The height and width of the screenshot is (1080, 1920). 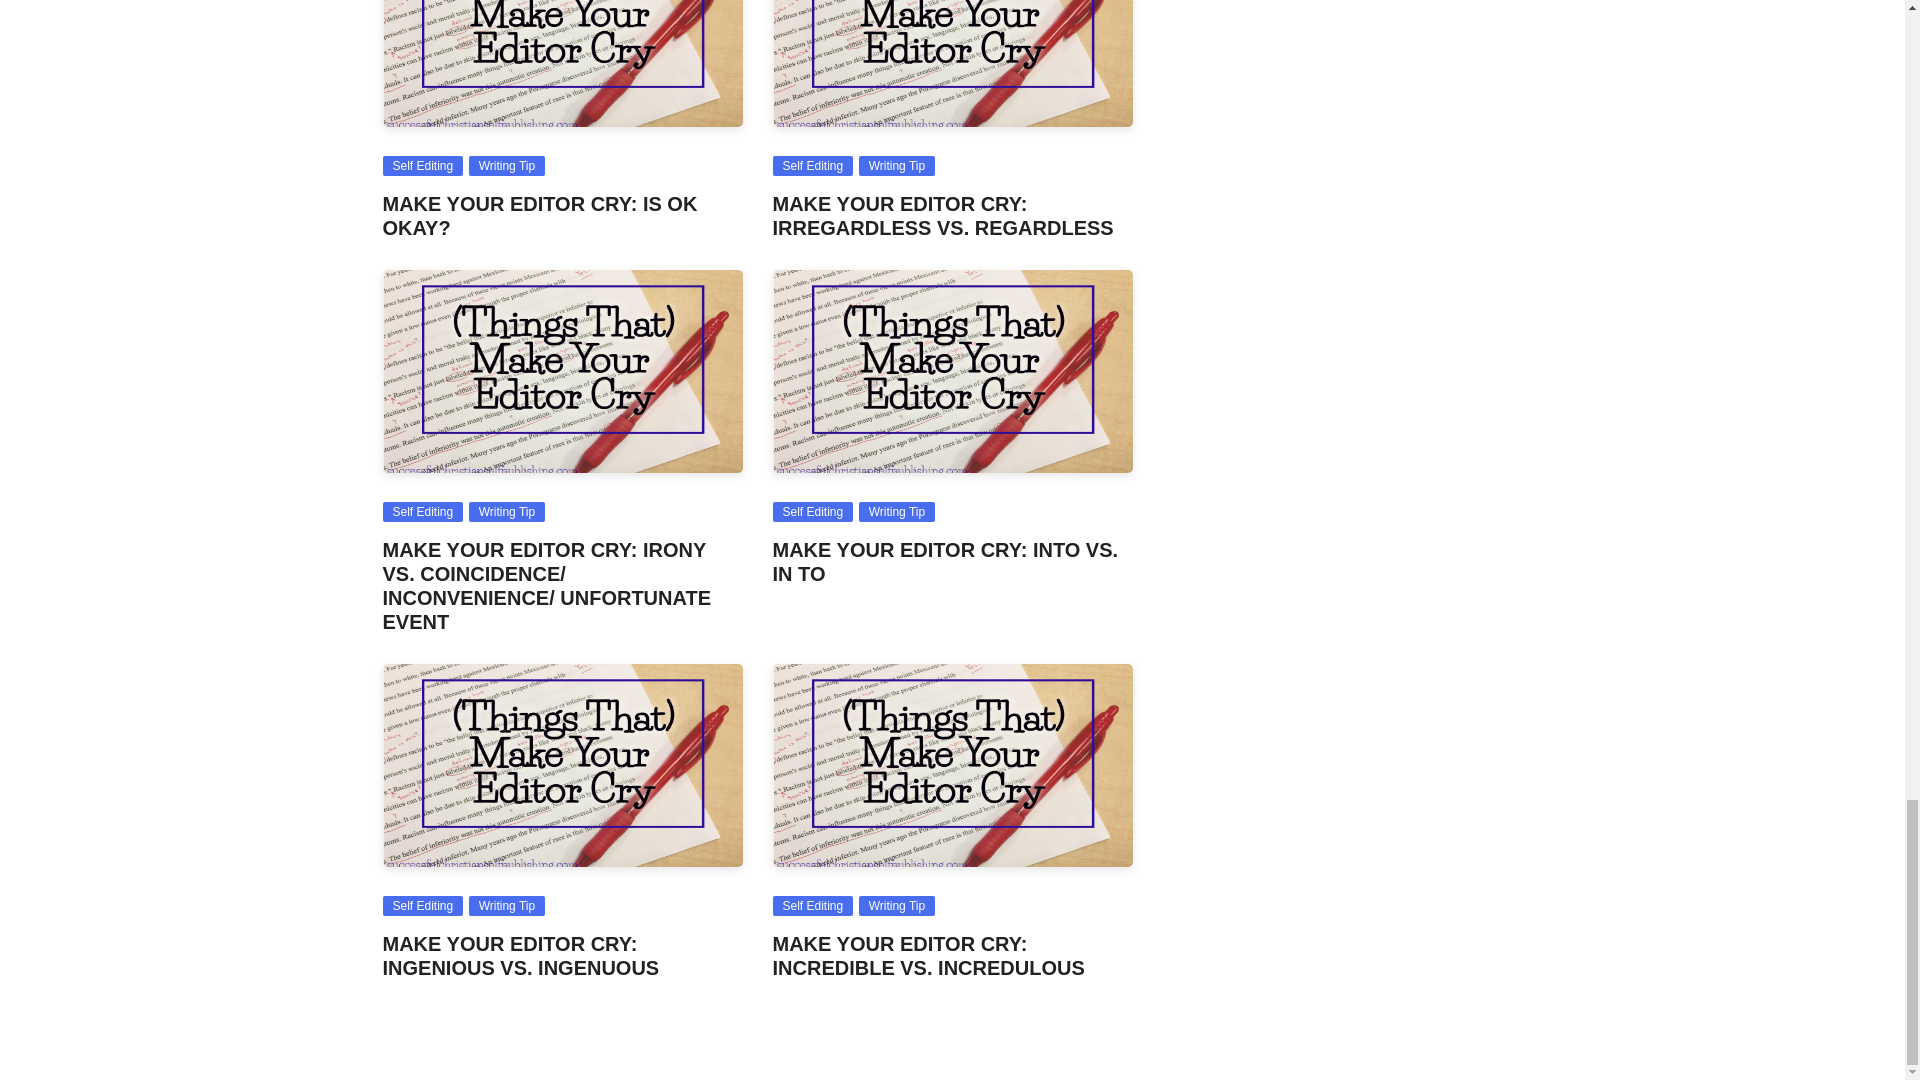 I want to click on Writing Tip, so click(x=896, y=512).